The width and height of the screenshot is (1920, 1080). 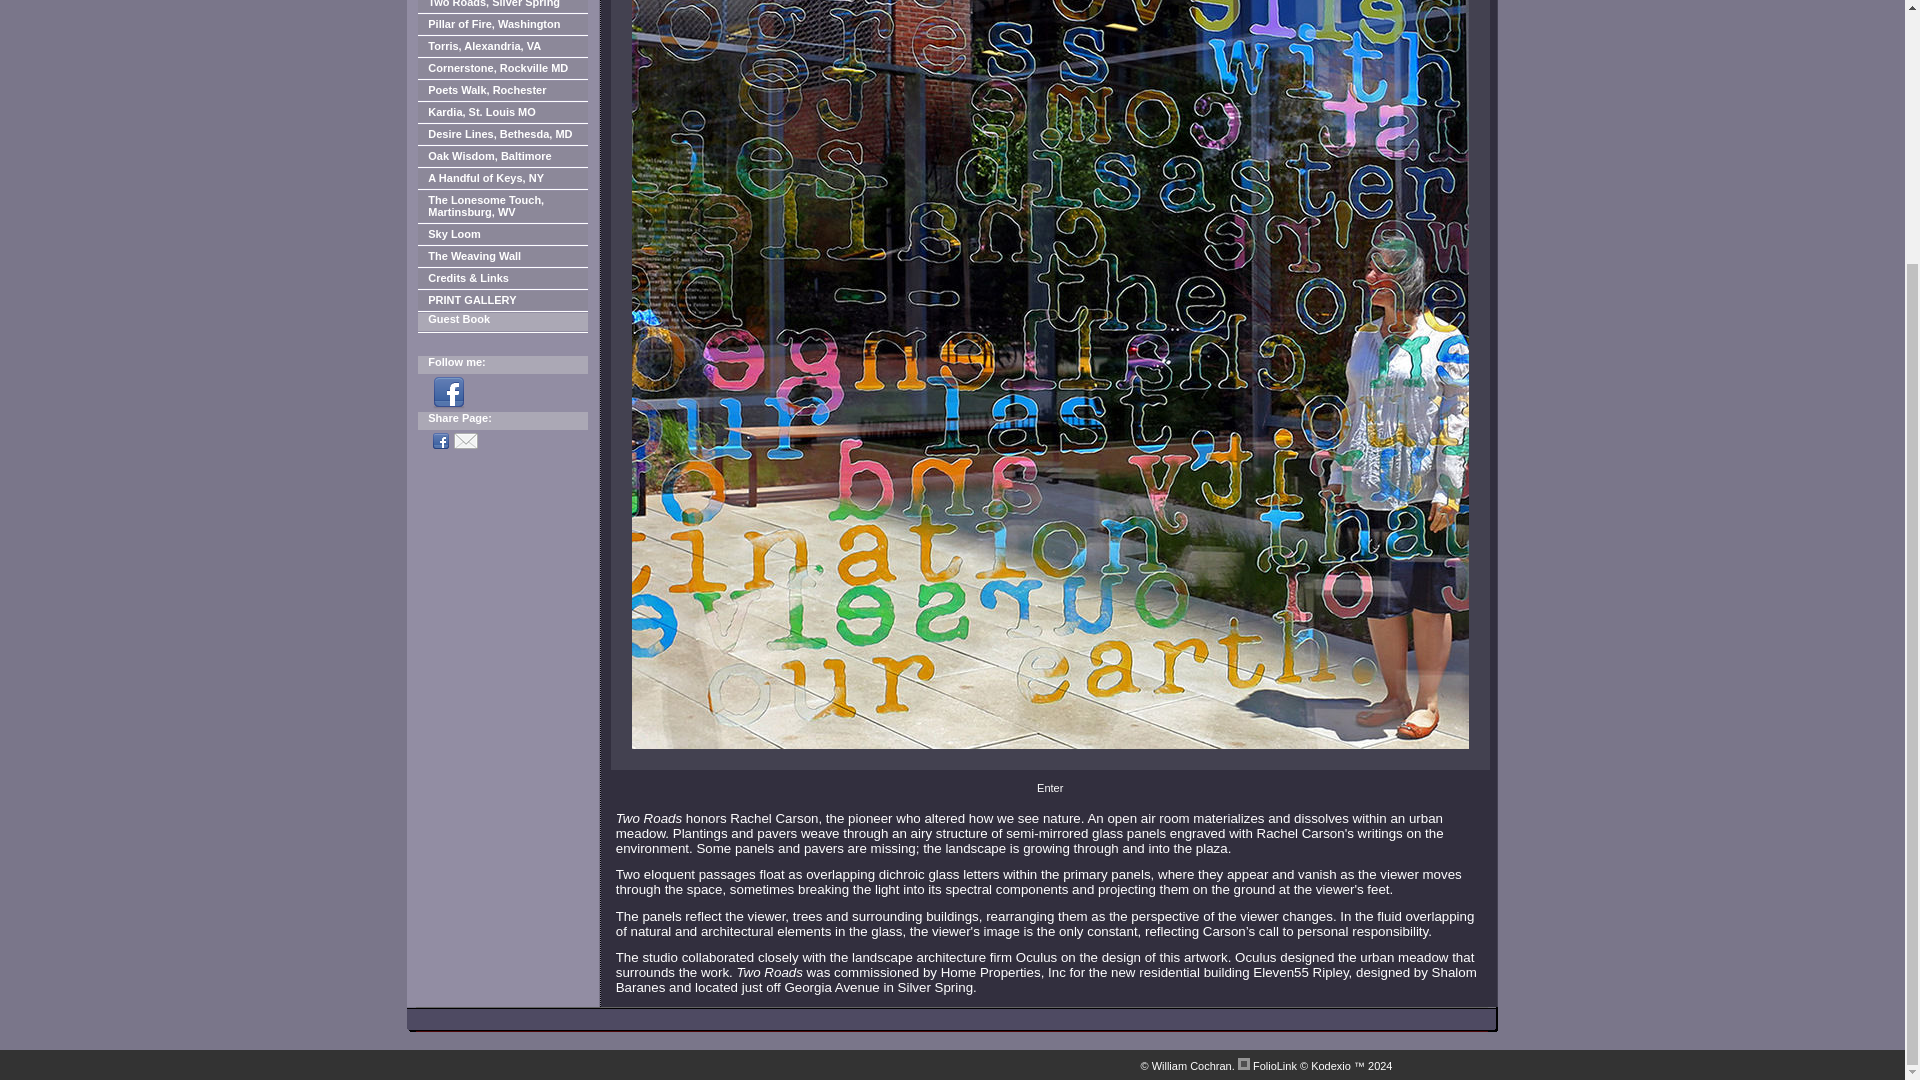 What do you see at coordinates (502, 178) in the screenshot?
I see `A Handful of Keys, NY` at bounding box center [502, 178].